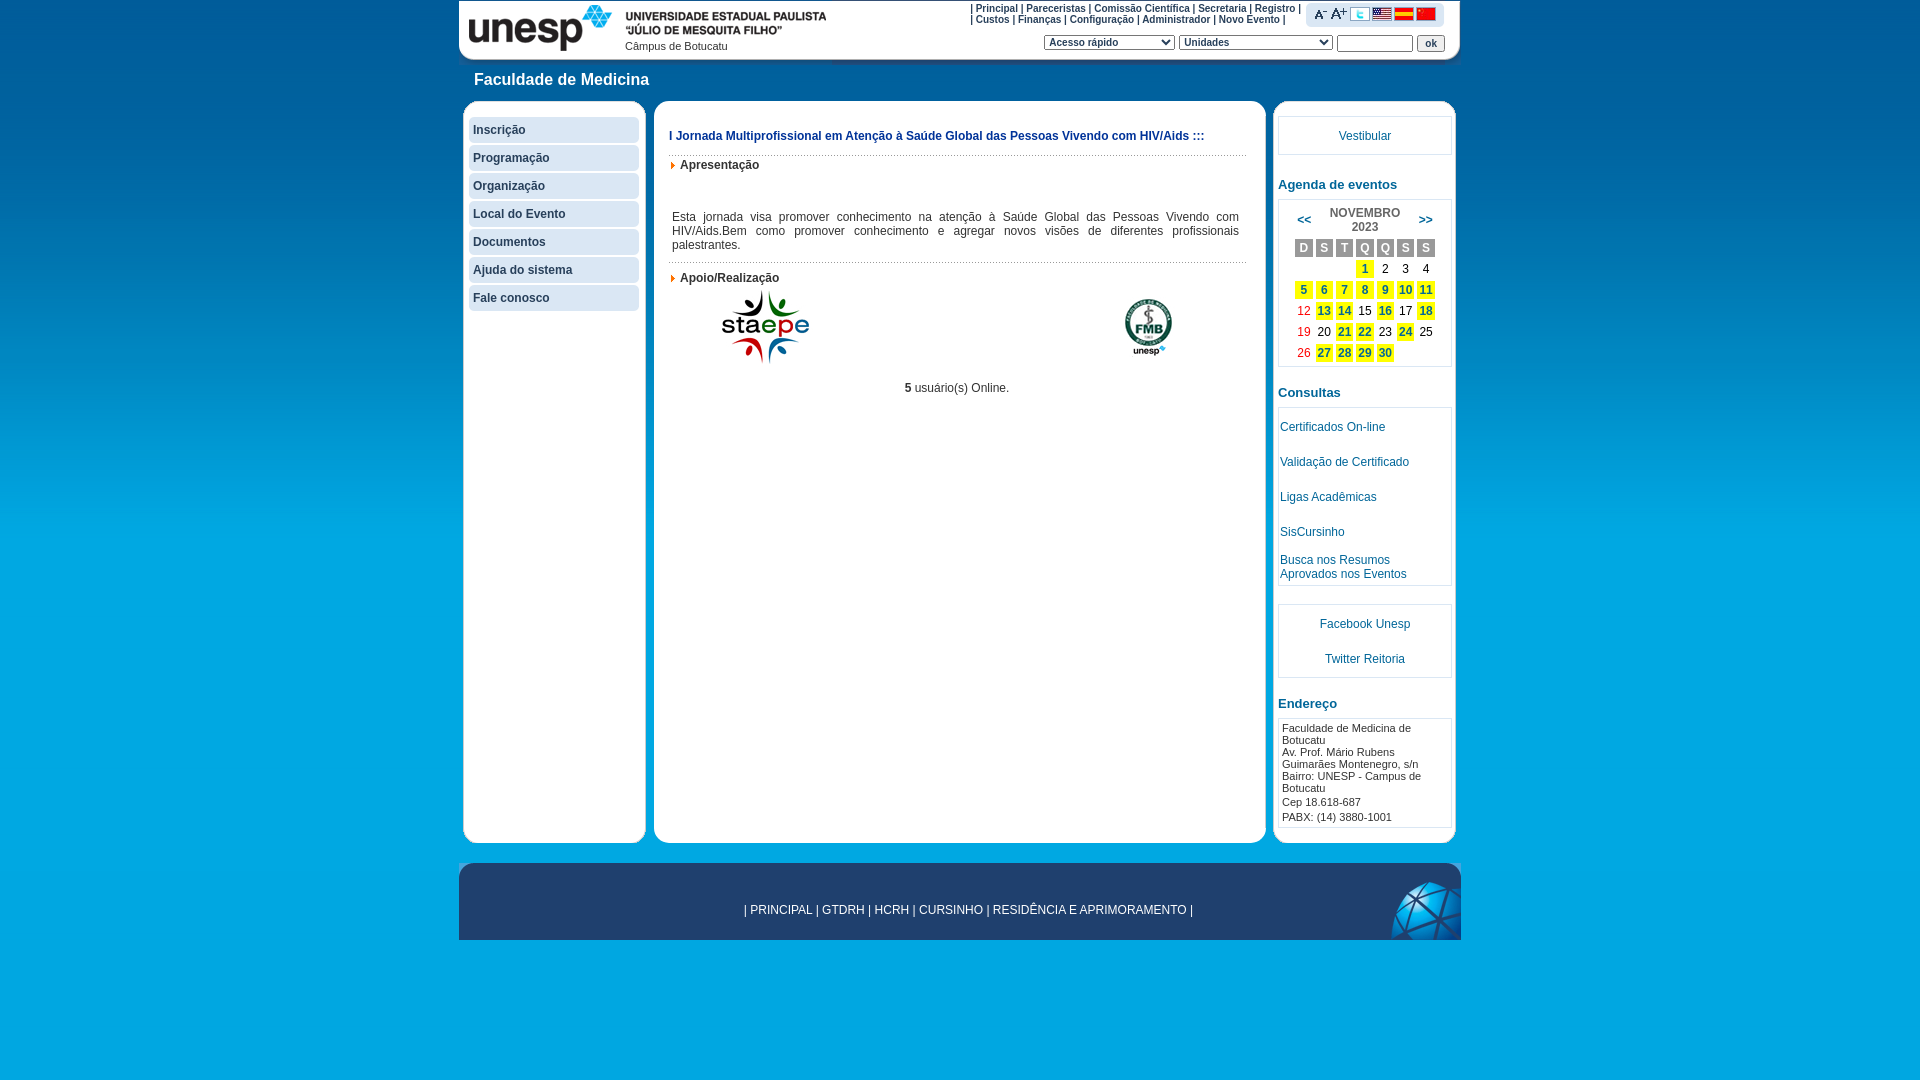 The image size is (1920, 1080). I want to click on Ajuda do sistema, so click(522, 270).